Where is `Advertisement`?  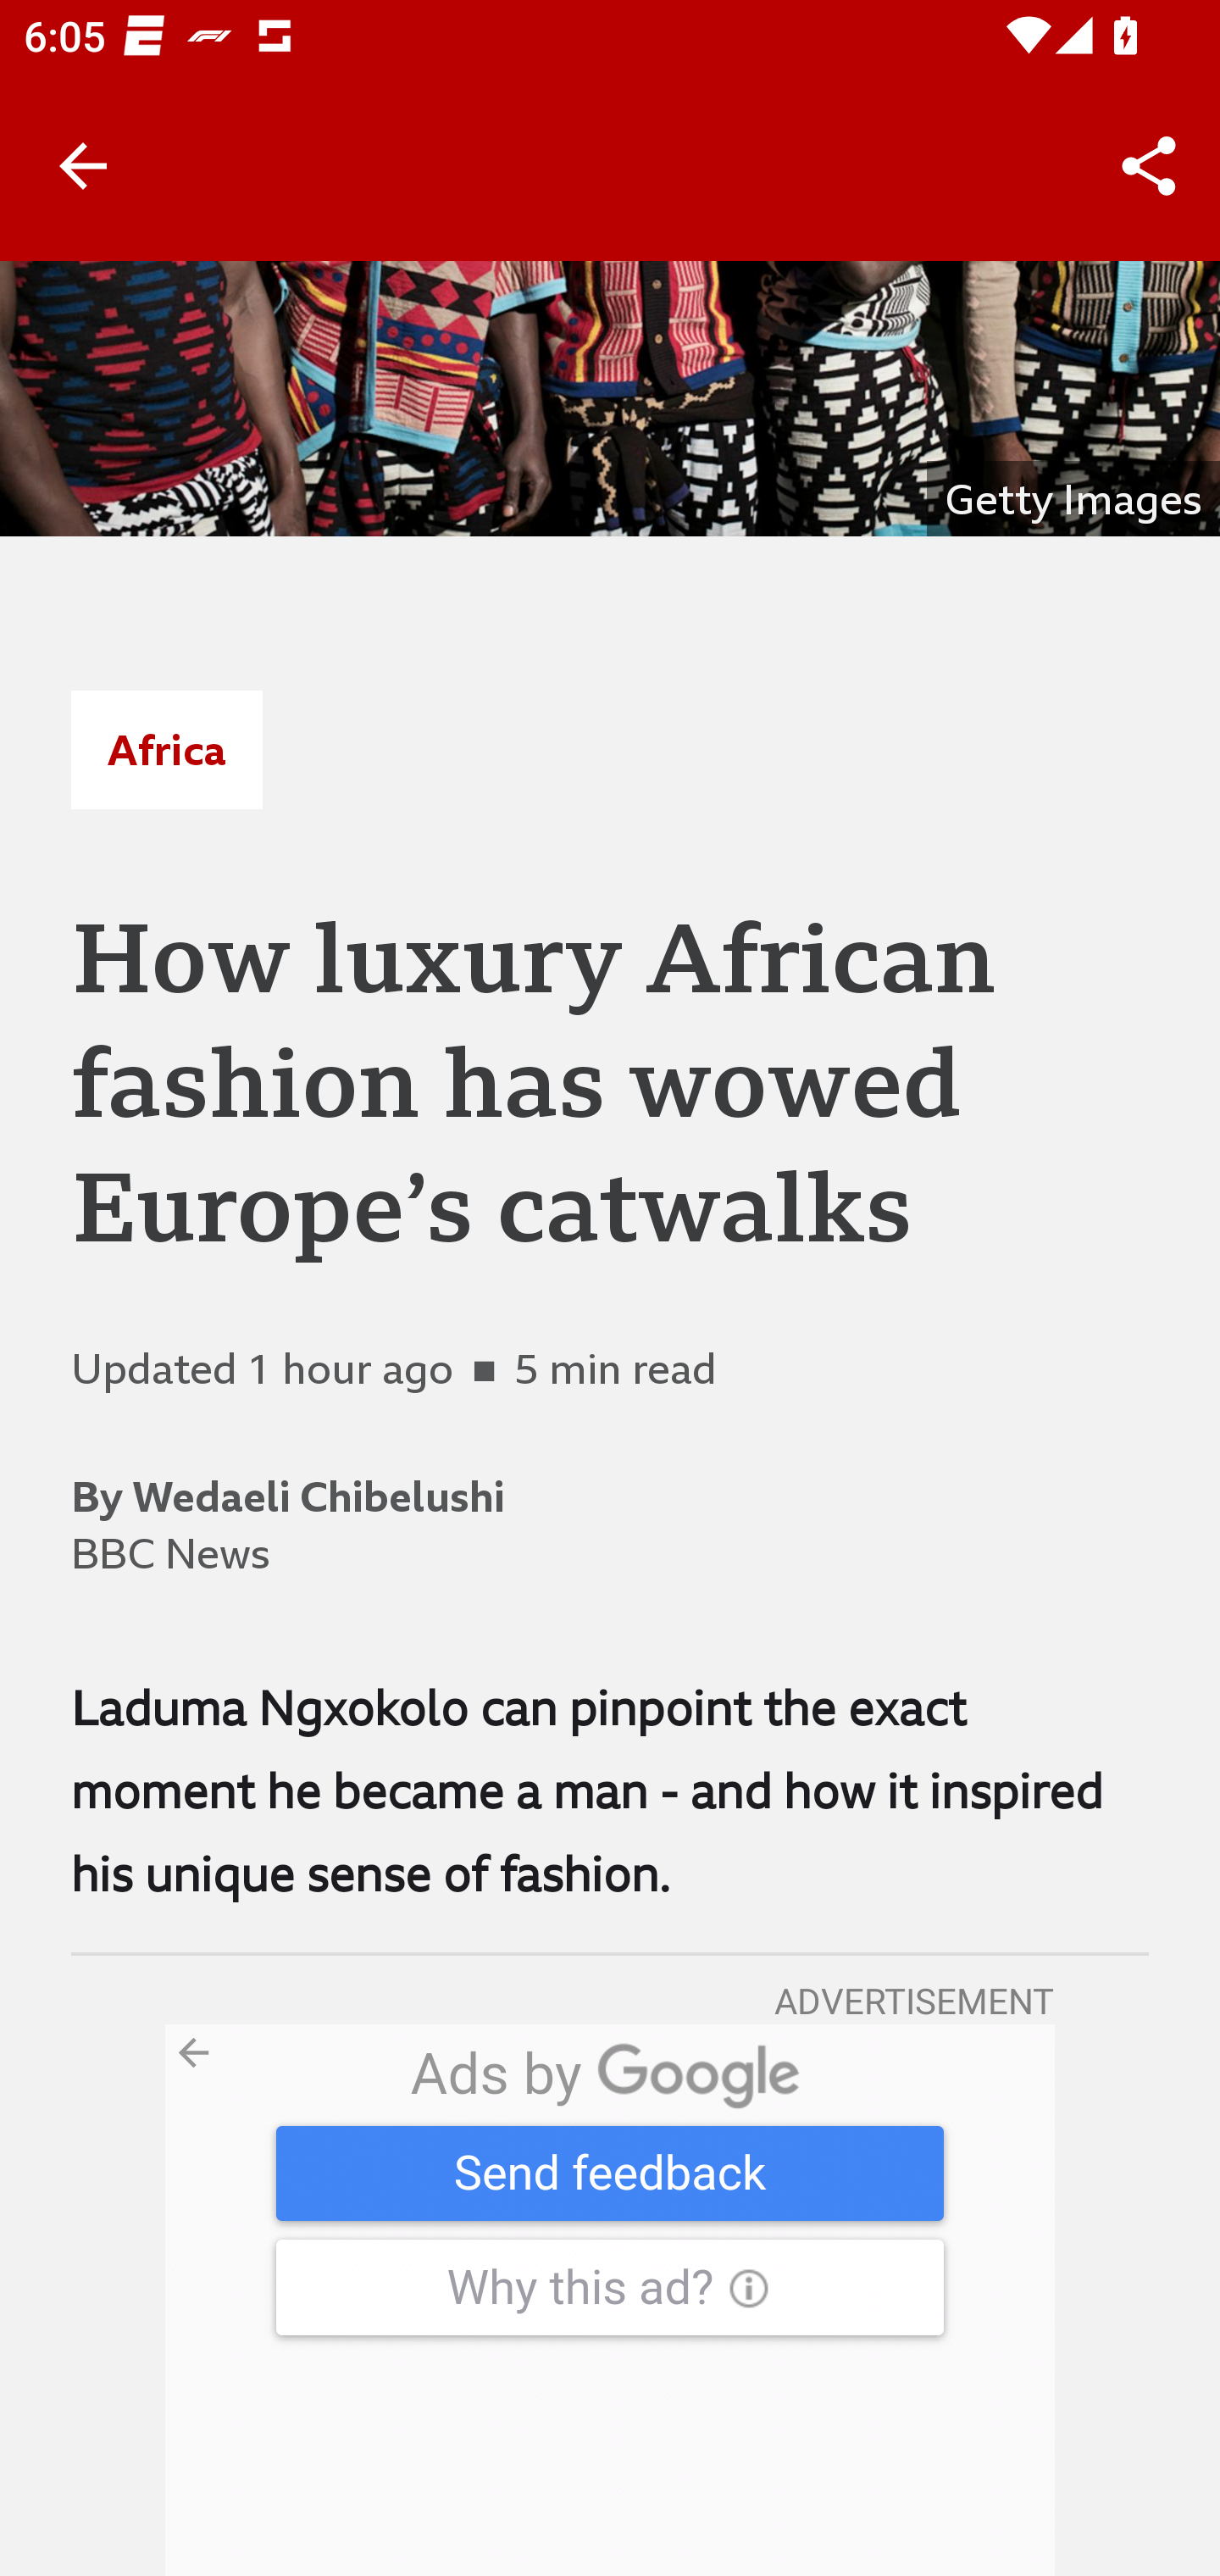 Advertisement is located at coordinates (610, 2300).